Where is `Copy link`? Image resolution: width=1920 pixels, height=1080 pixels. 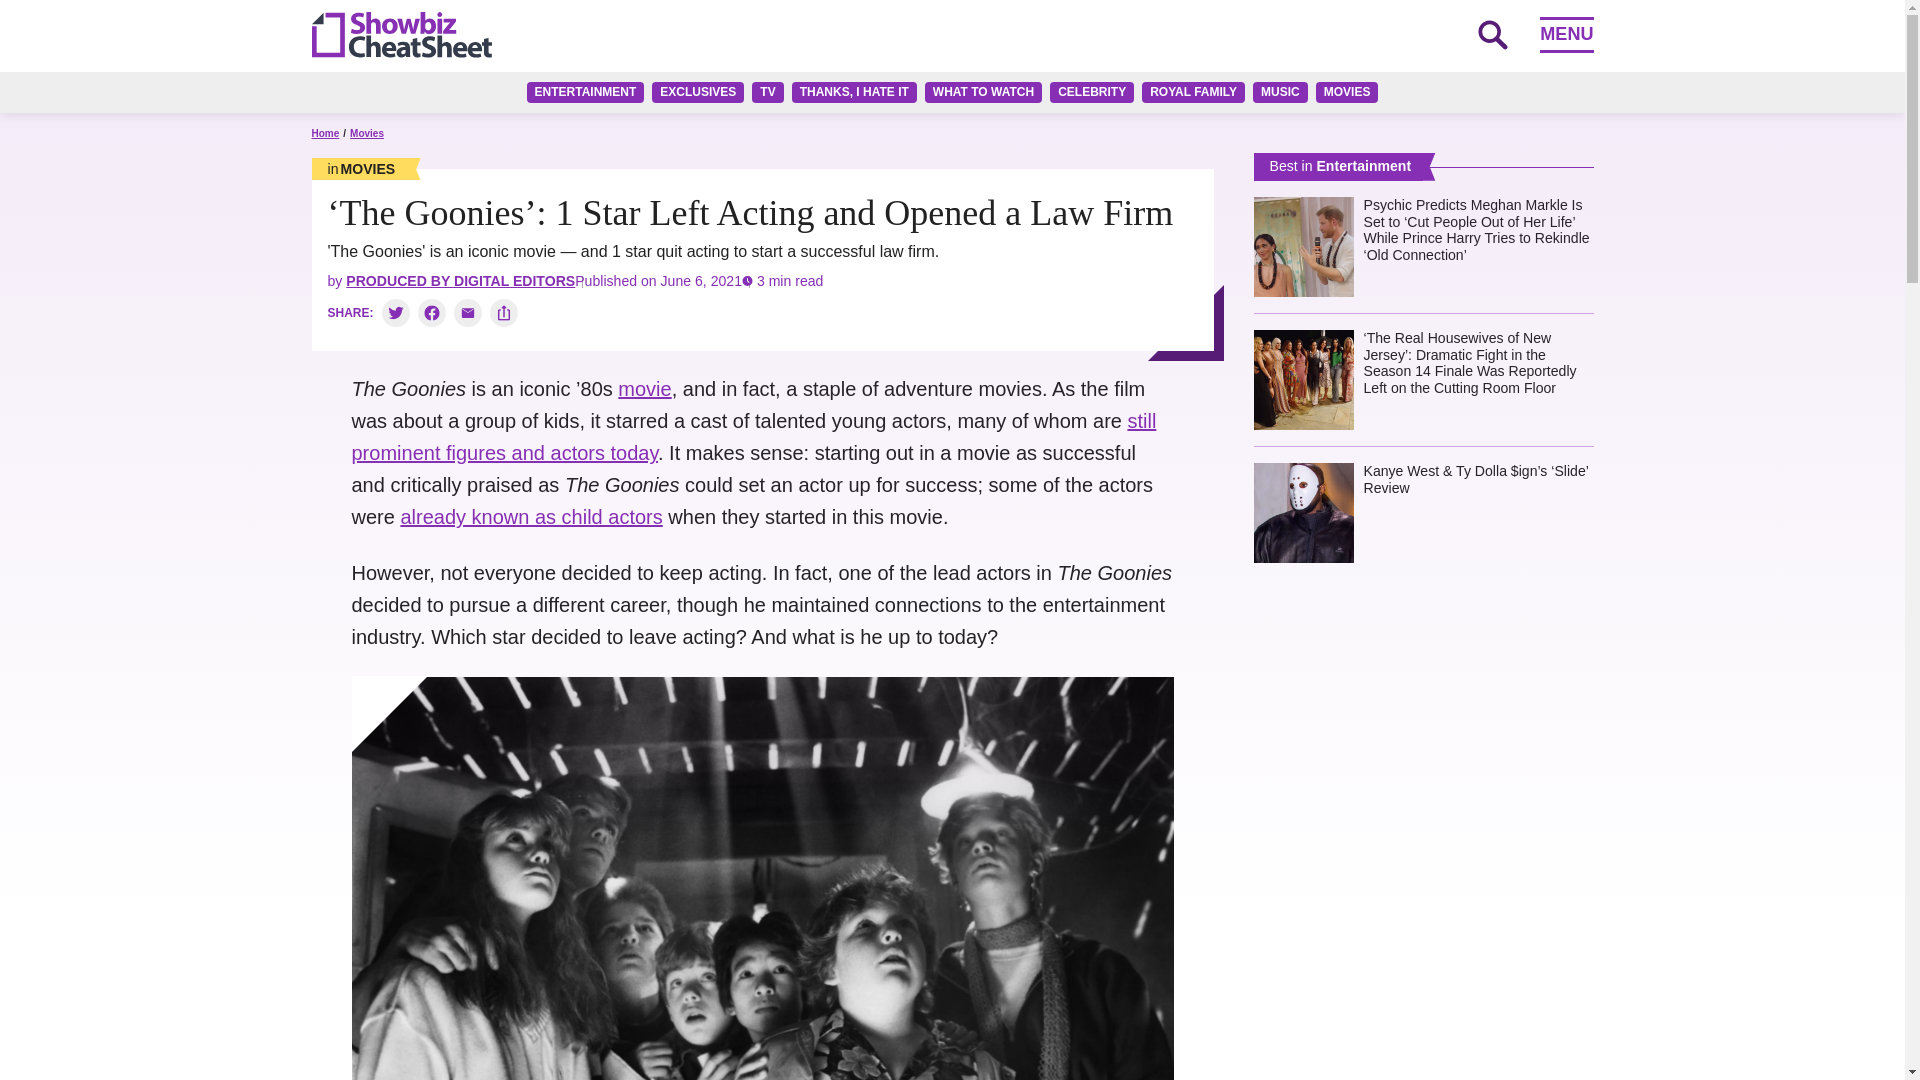 Copy link is located at coordinates (504, 313).